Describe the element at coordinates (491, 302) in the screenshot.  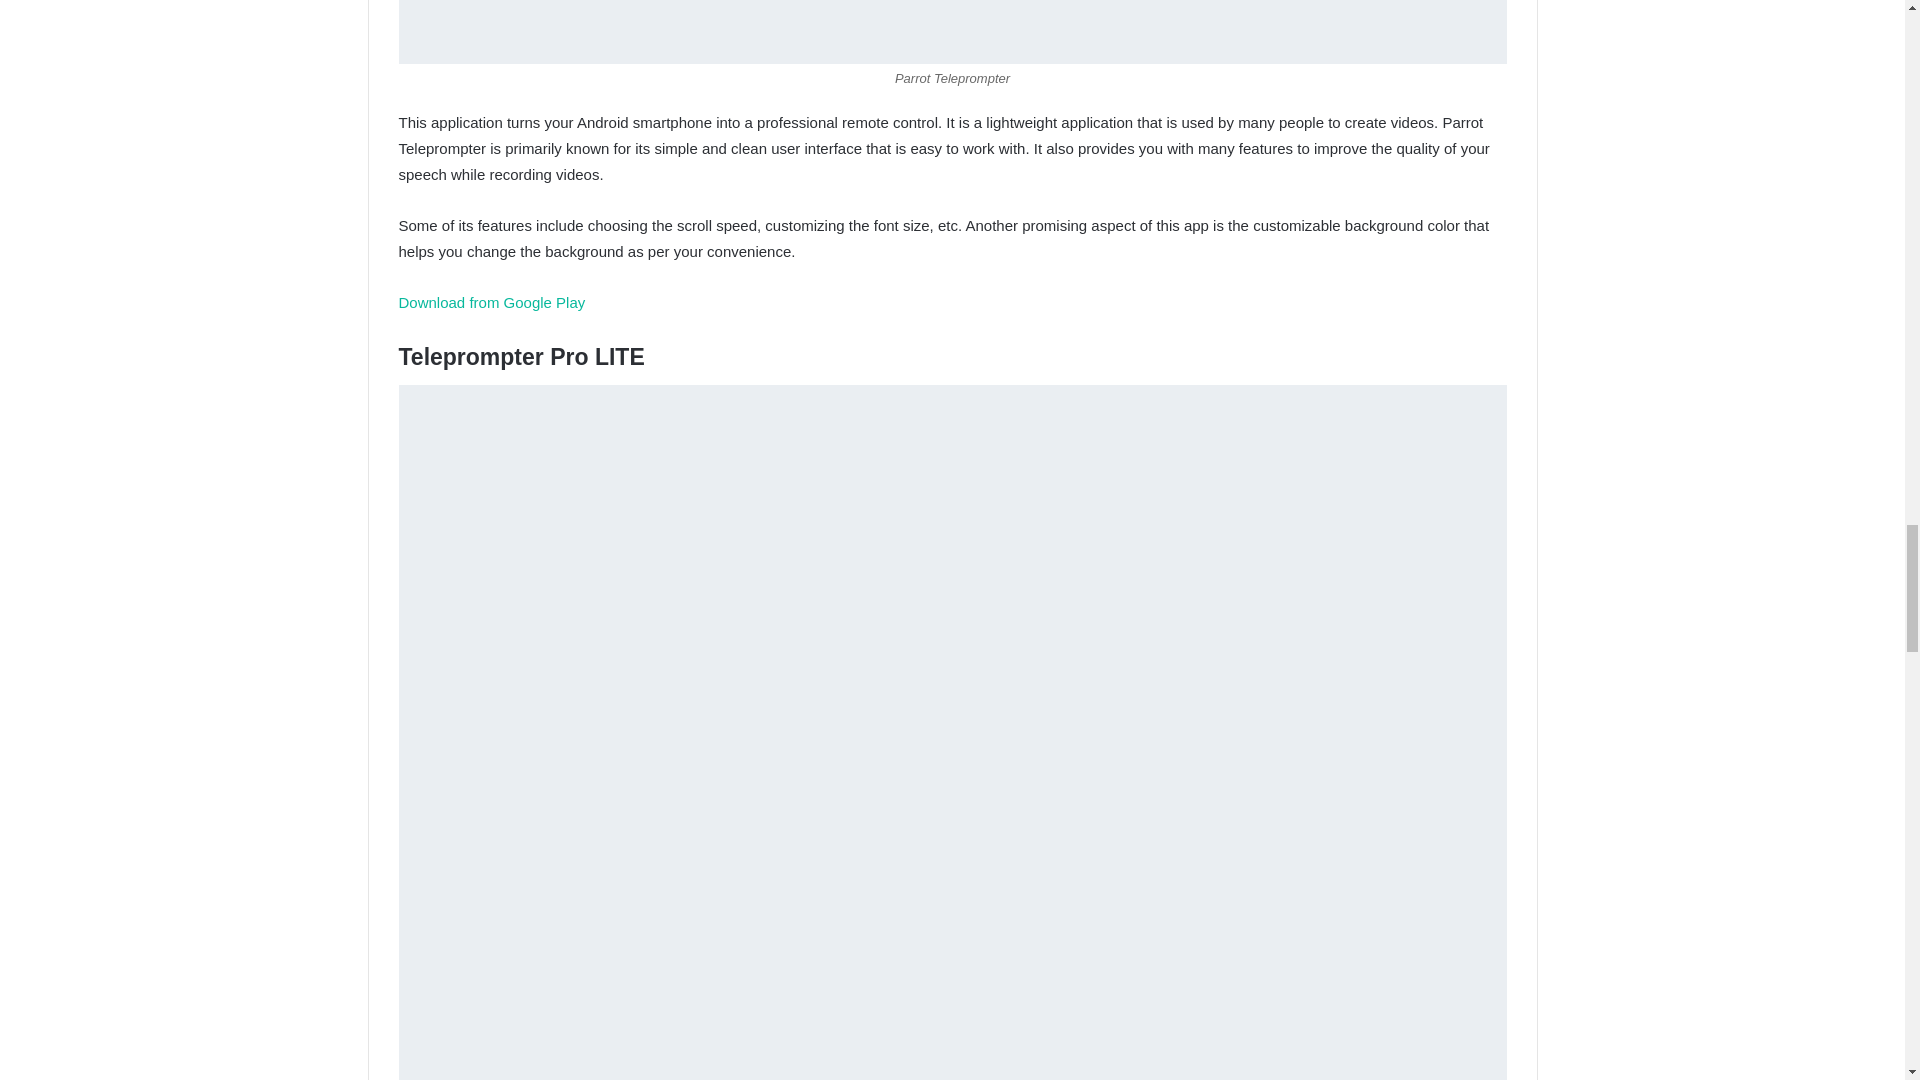
I see `Download from Google Play` at that location.